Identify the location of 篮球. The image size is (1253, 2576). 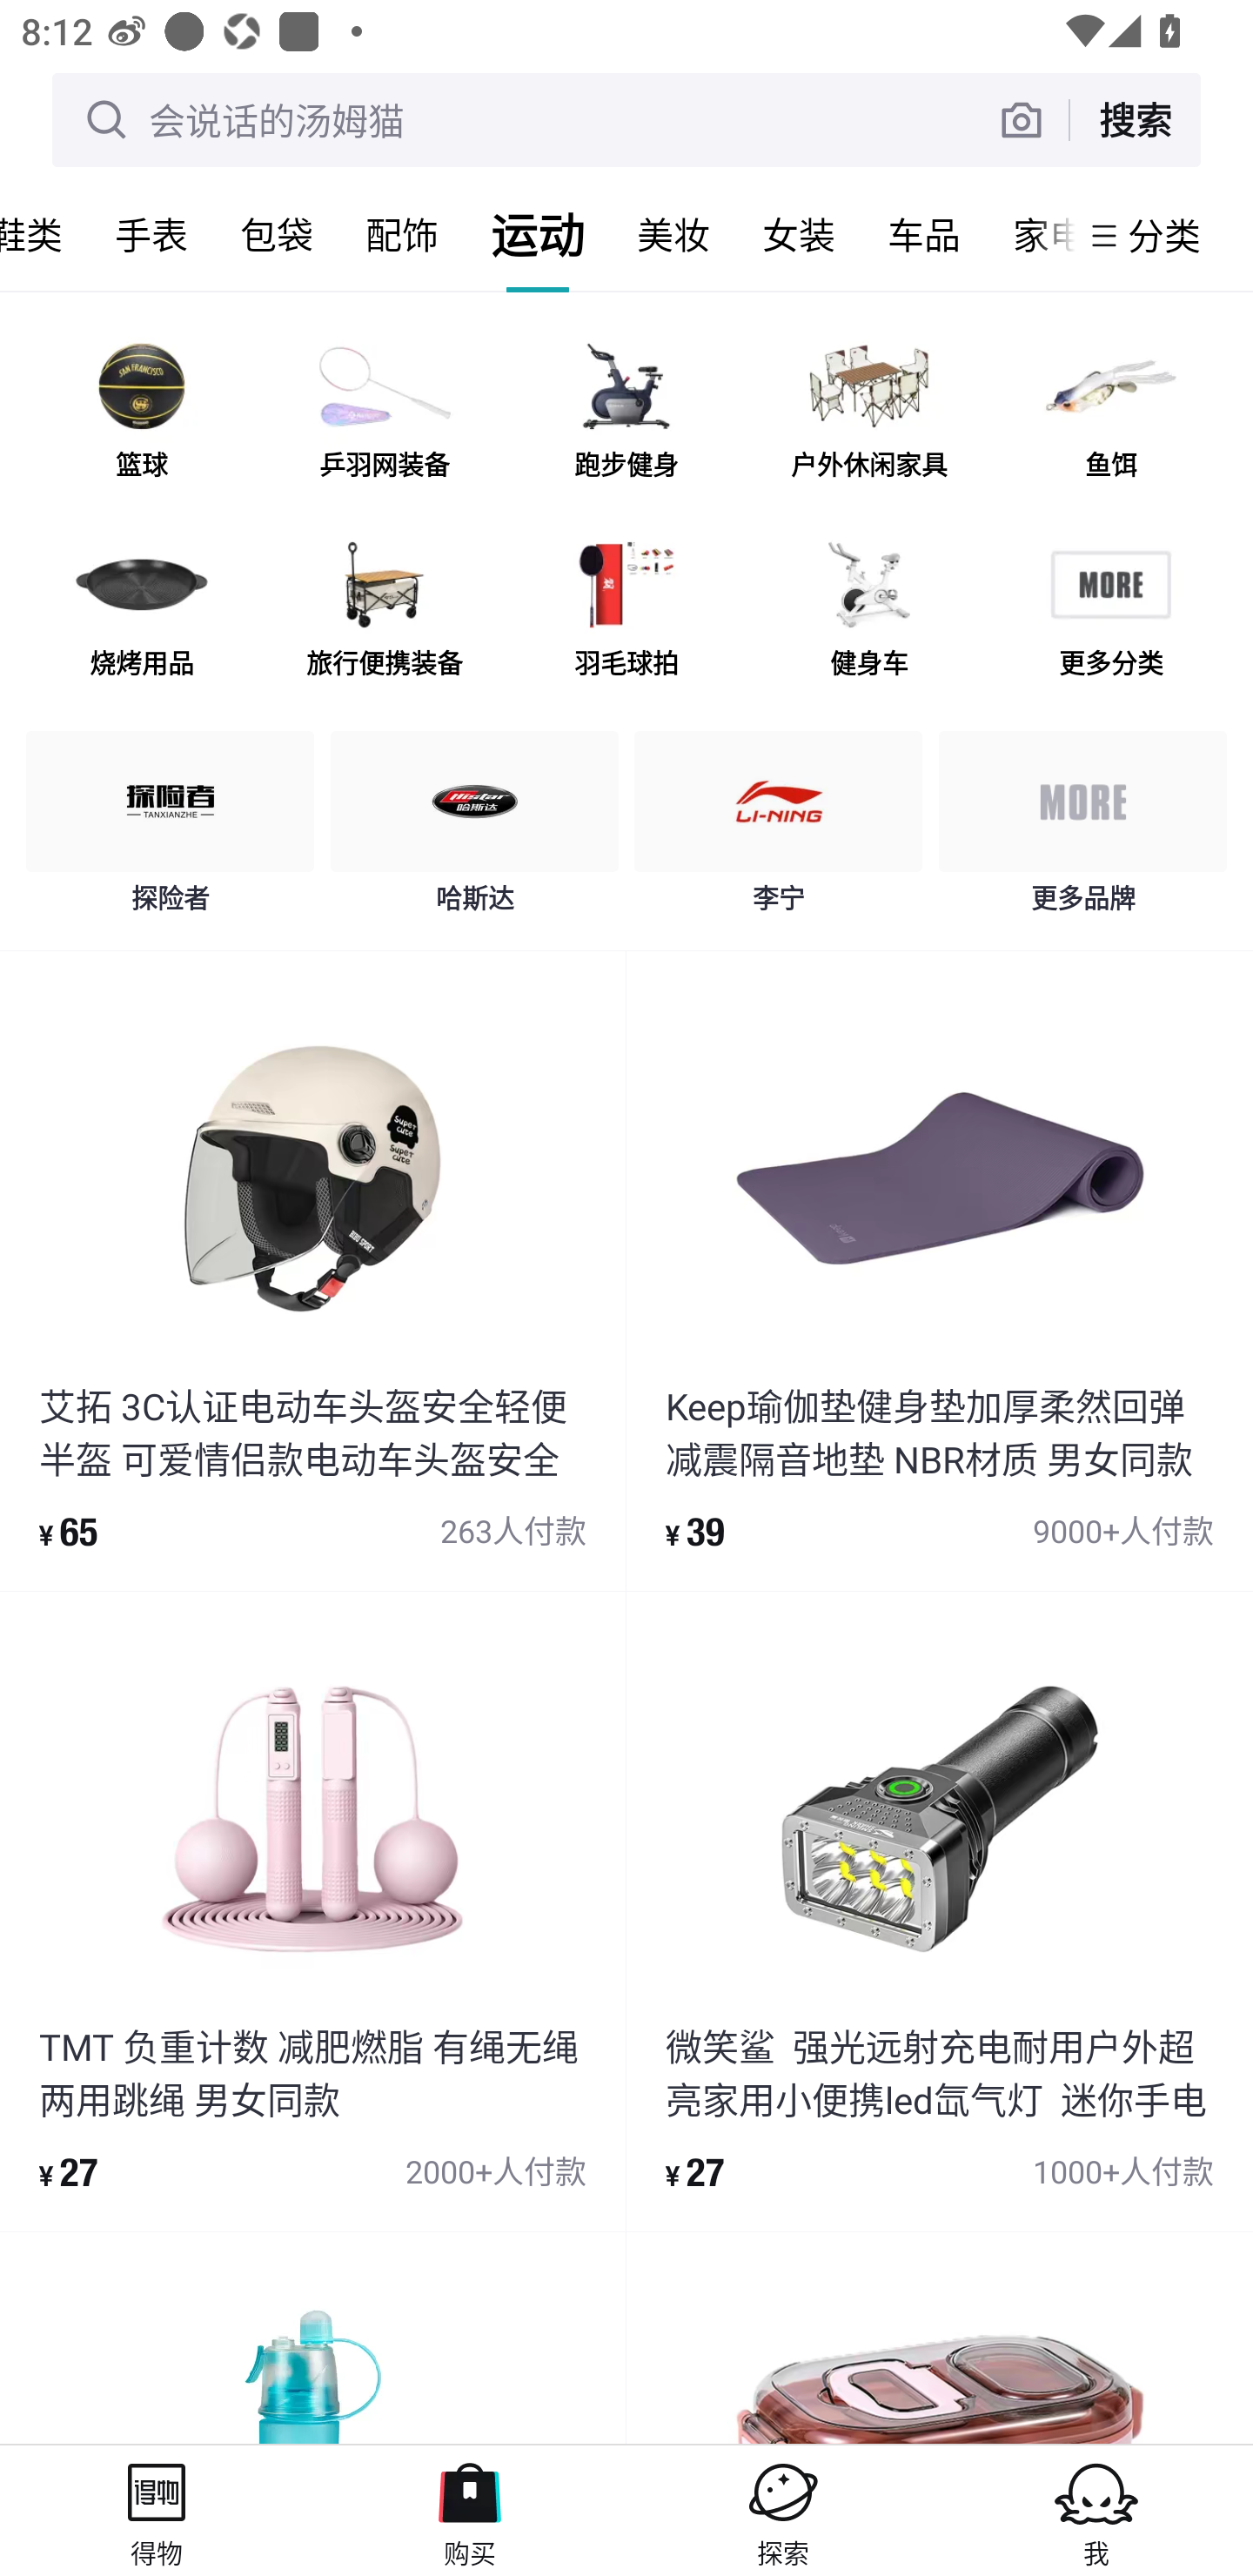
(142, 413).